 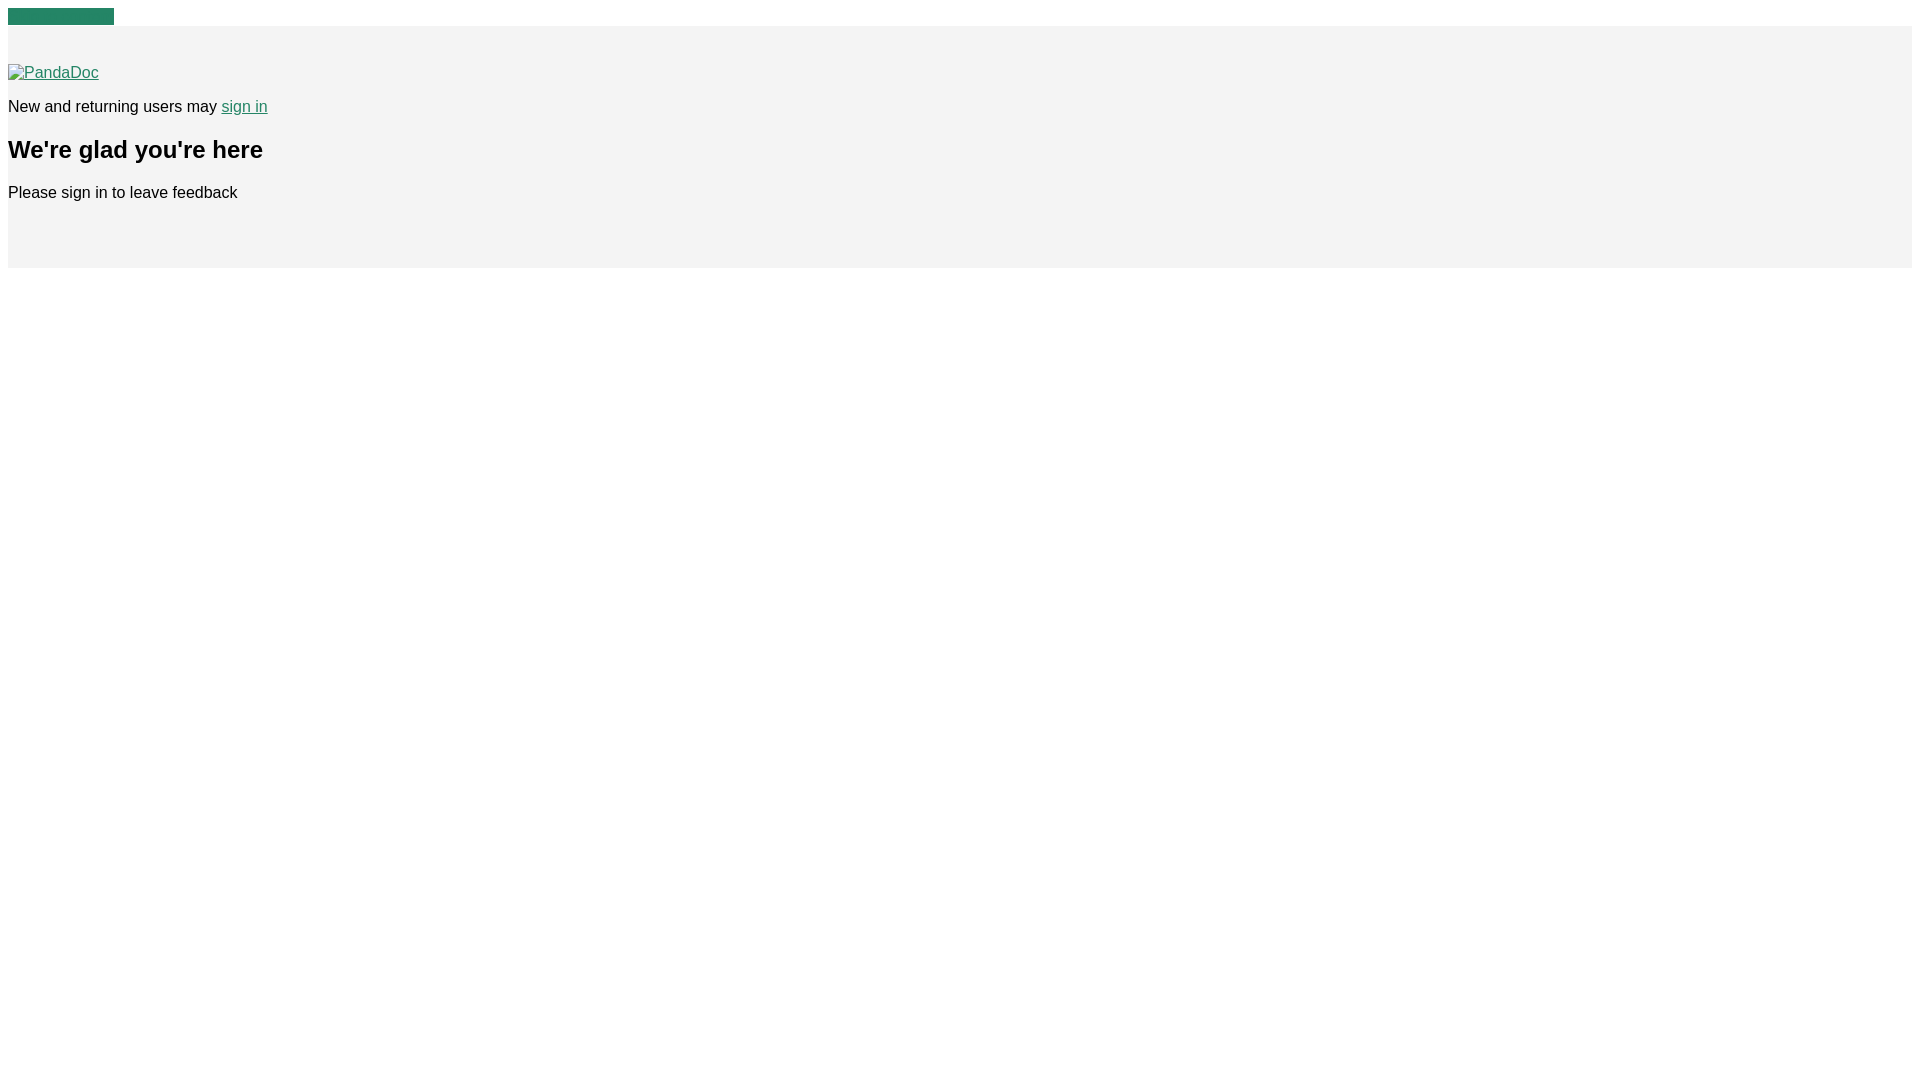 What do you see at coordinates (60, 16) in the screenshot?
I see `Skip to content` at bounding box center [60, 16].